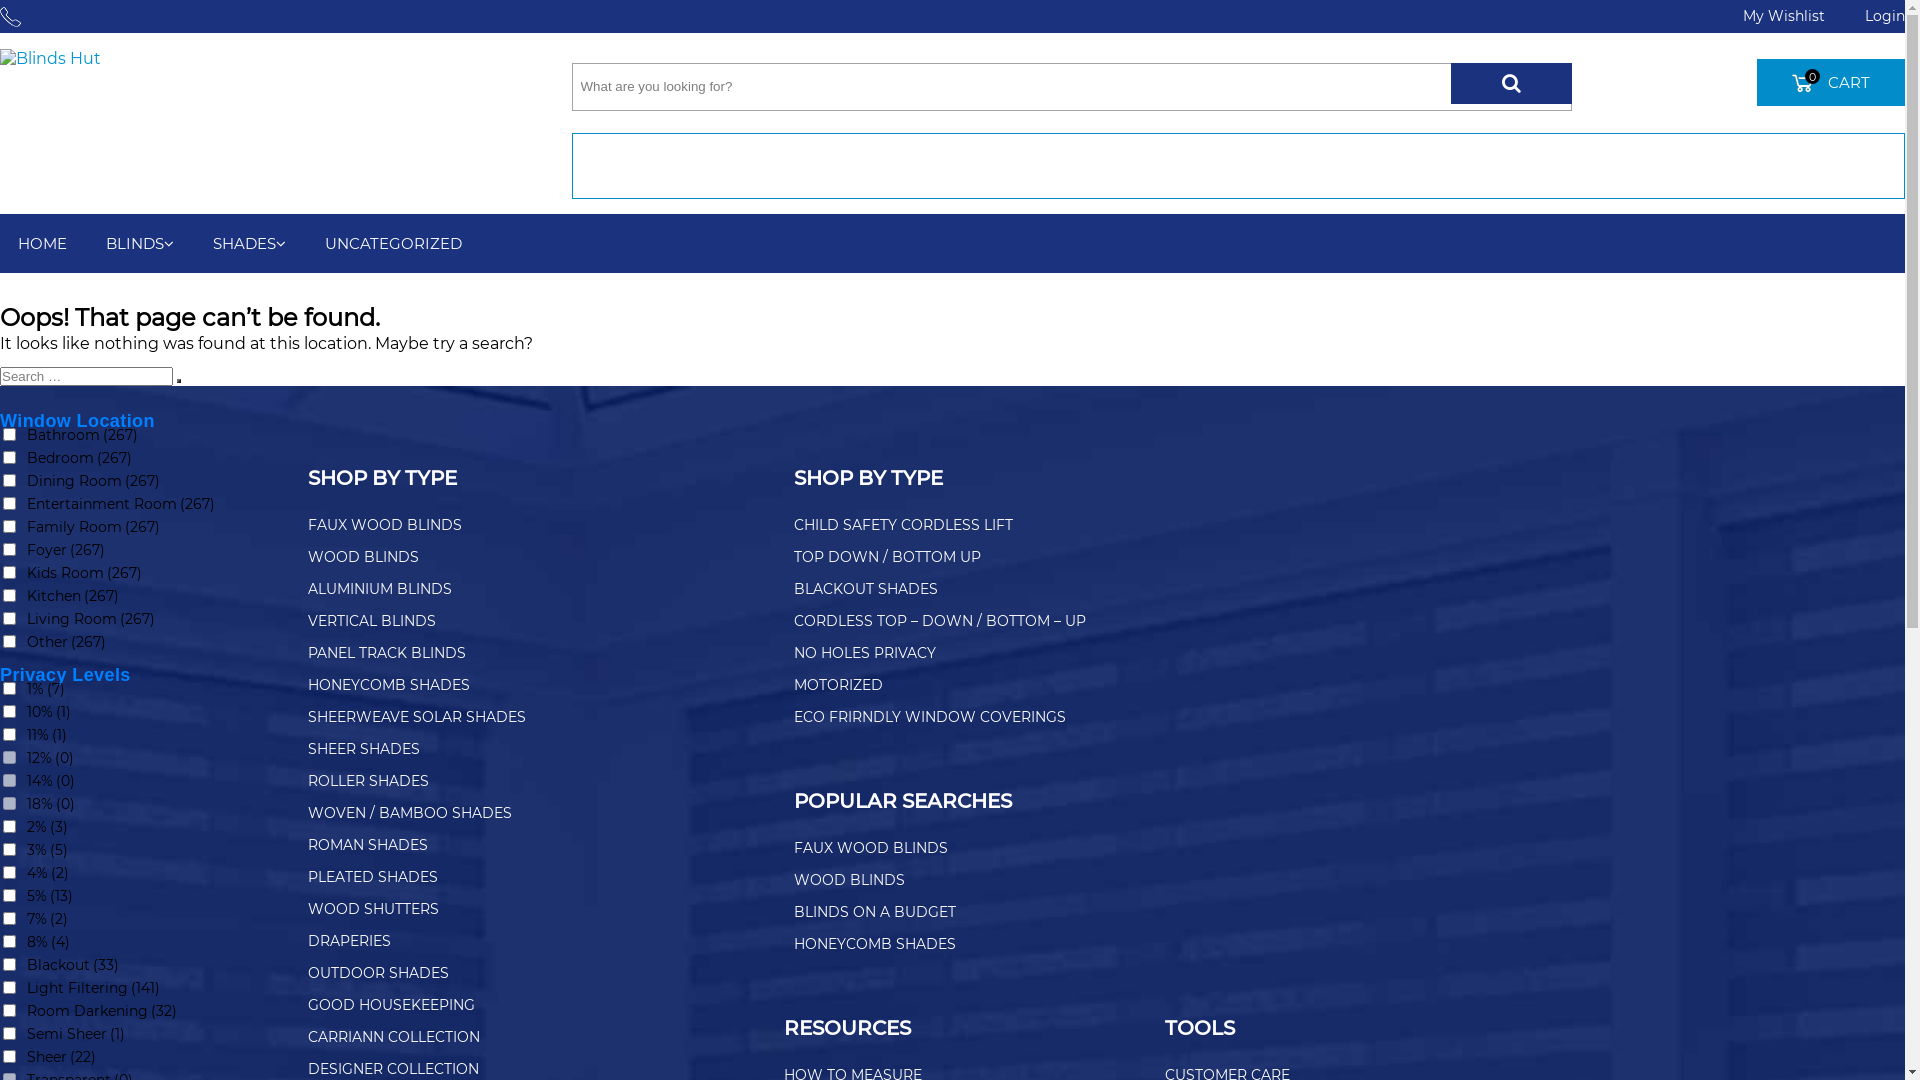 The width and height of the screenshot is (1920, 1080). What do you see at coordinates (838, 685) in the screenshot?
I see `MOTORIZED` at bounding box center [838, 685].